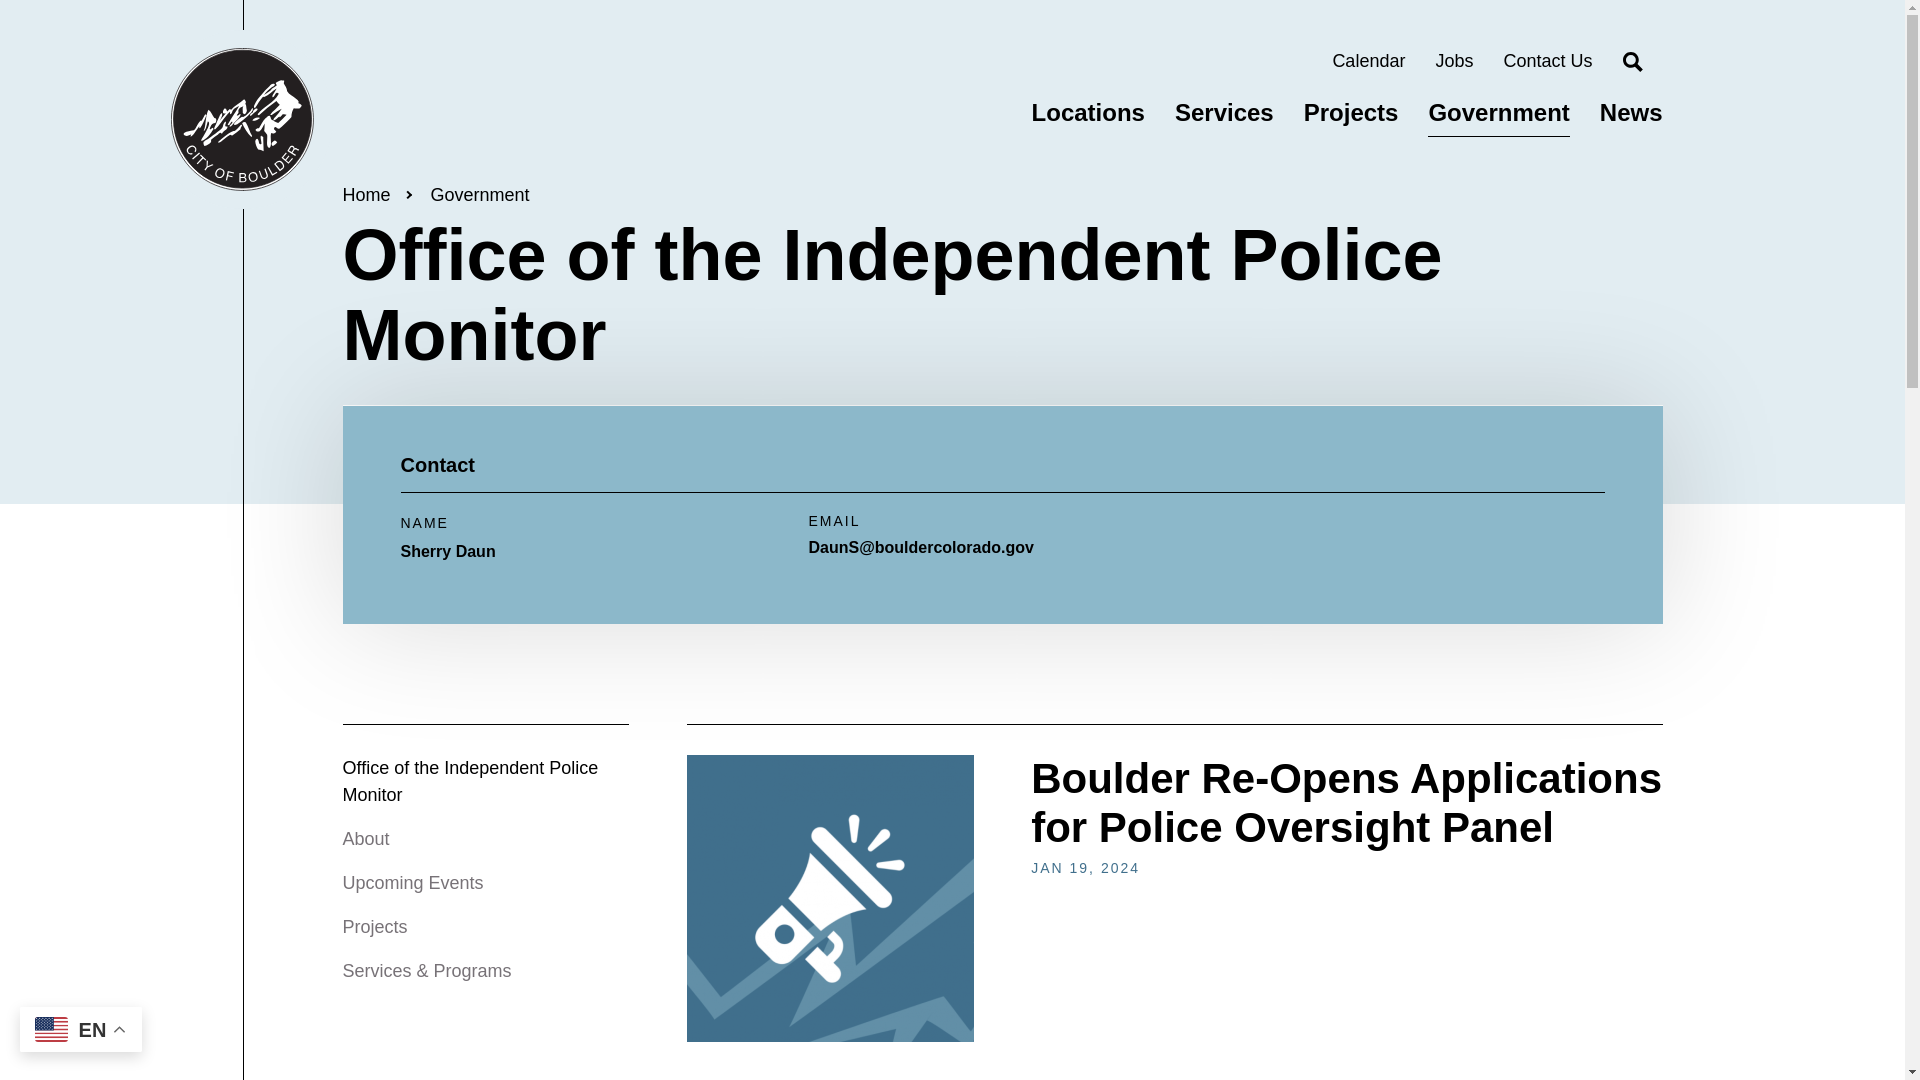 This screenshot has height=1080, width=1920. Describe the element at coordinates (1088, 112) in the screenshot. I see `Locations` at that location.